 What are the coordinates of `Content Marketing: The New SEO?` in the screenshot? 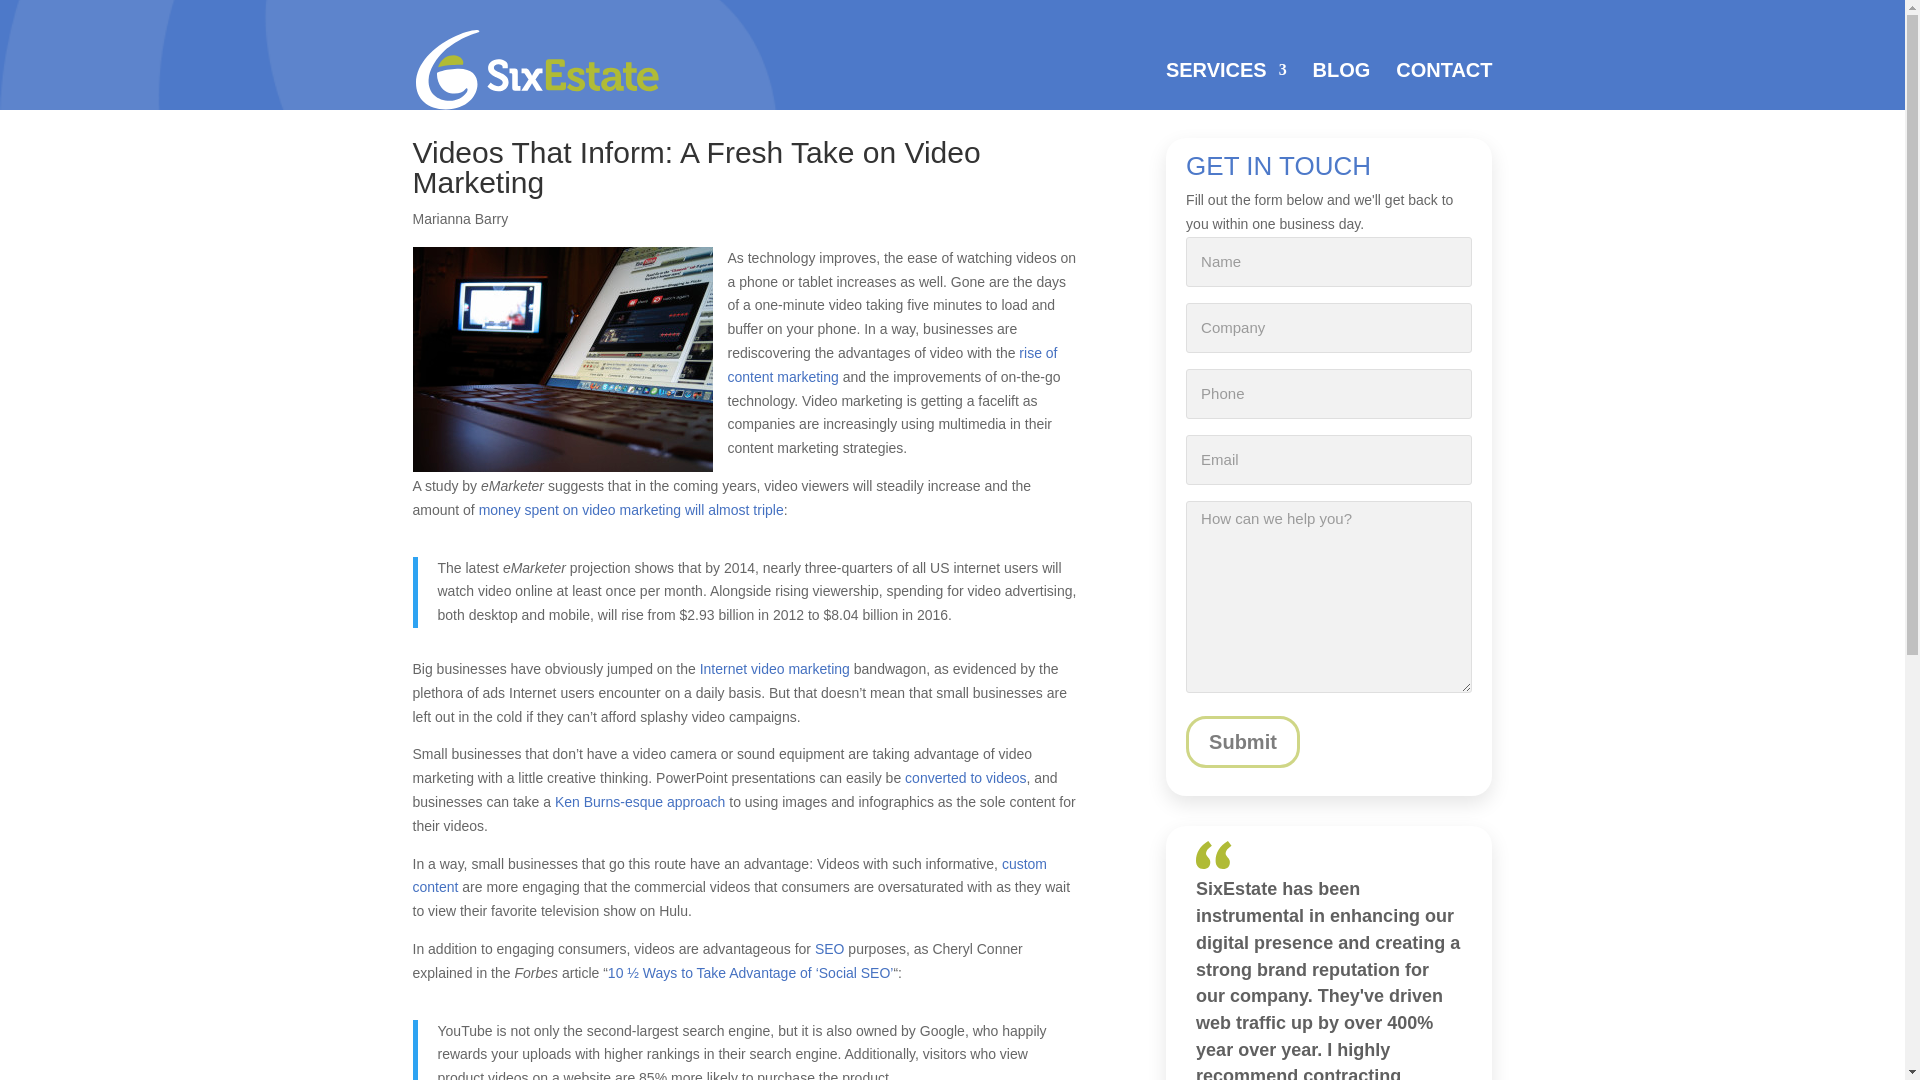 It's located at (829, 948).